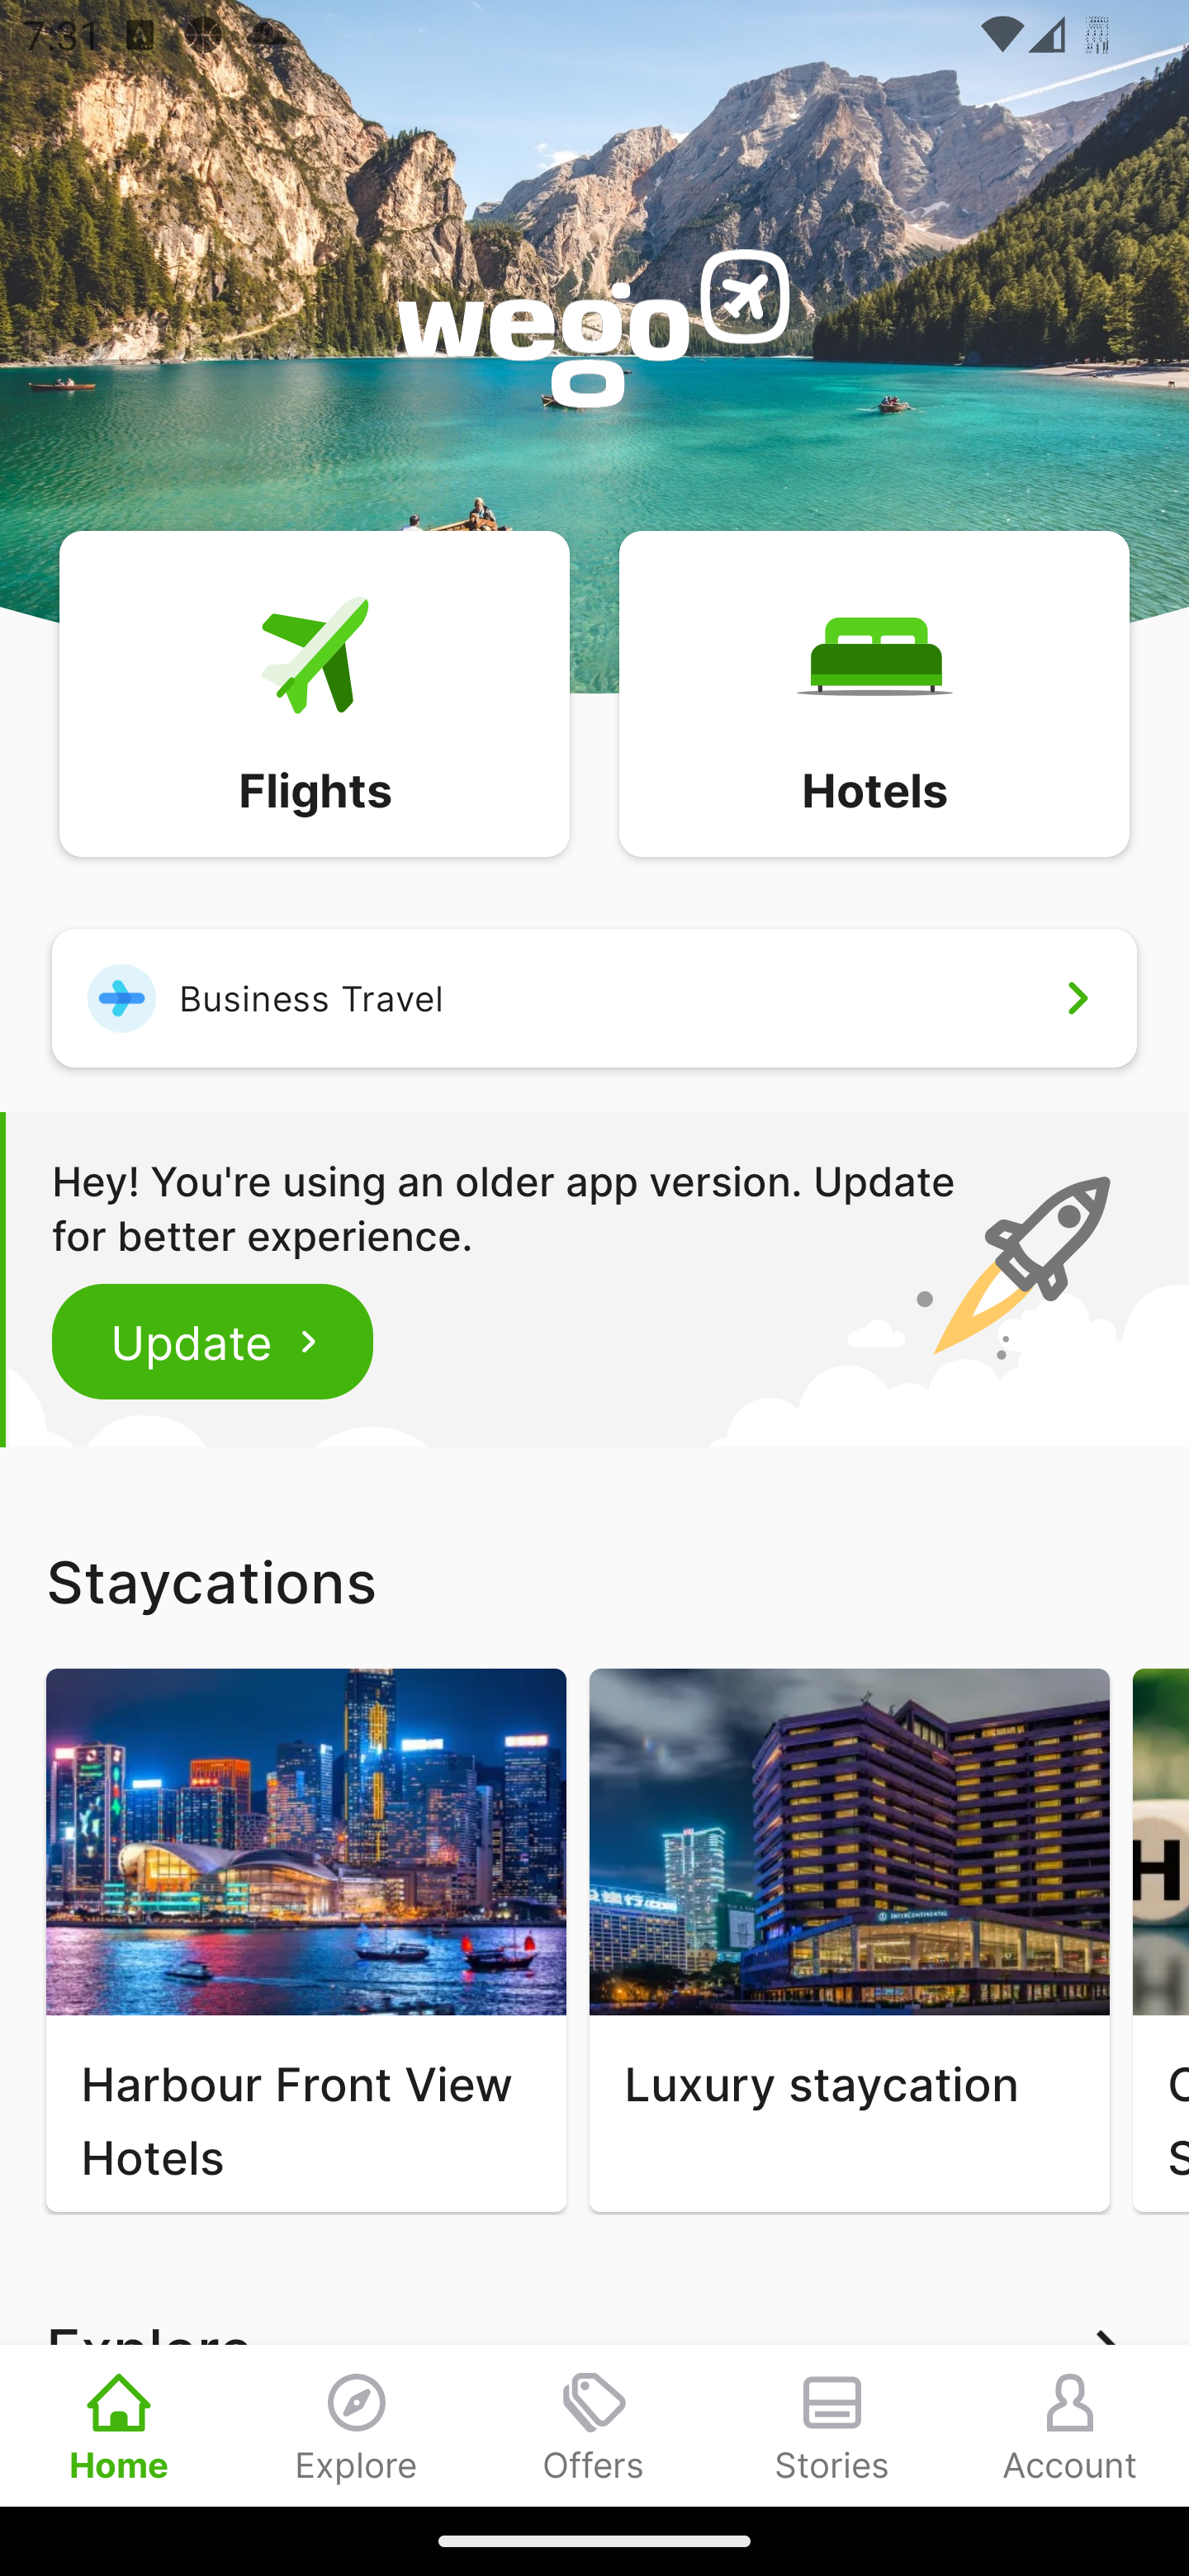 This screenshot has width=1189, height=2576. I want to click on Account, so click(1070, 2425).